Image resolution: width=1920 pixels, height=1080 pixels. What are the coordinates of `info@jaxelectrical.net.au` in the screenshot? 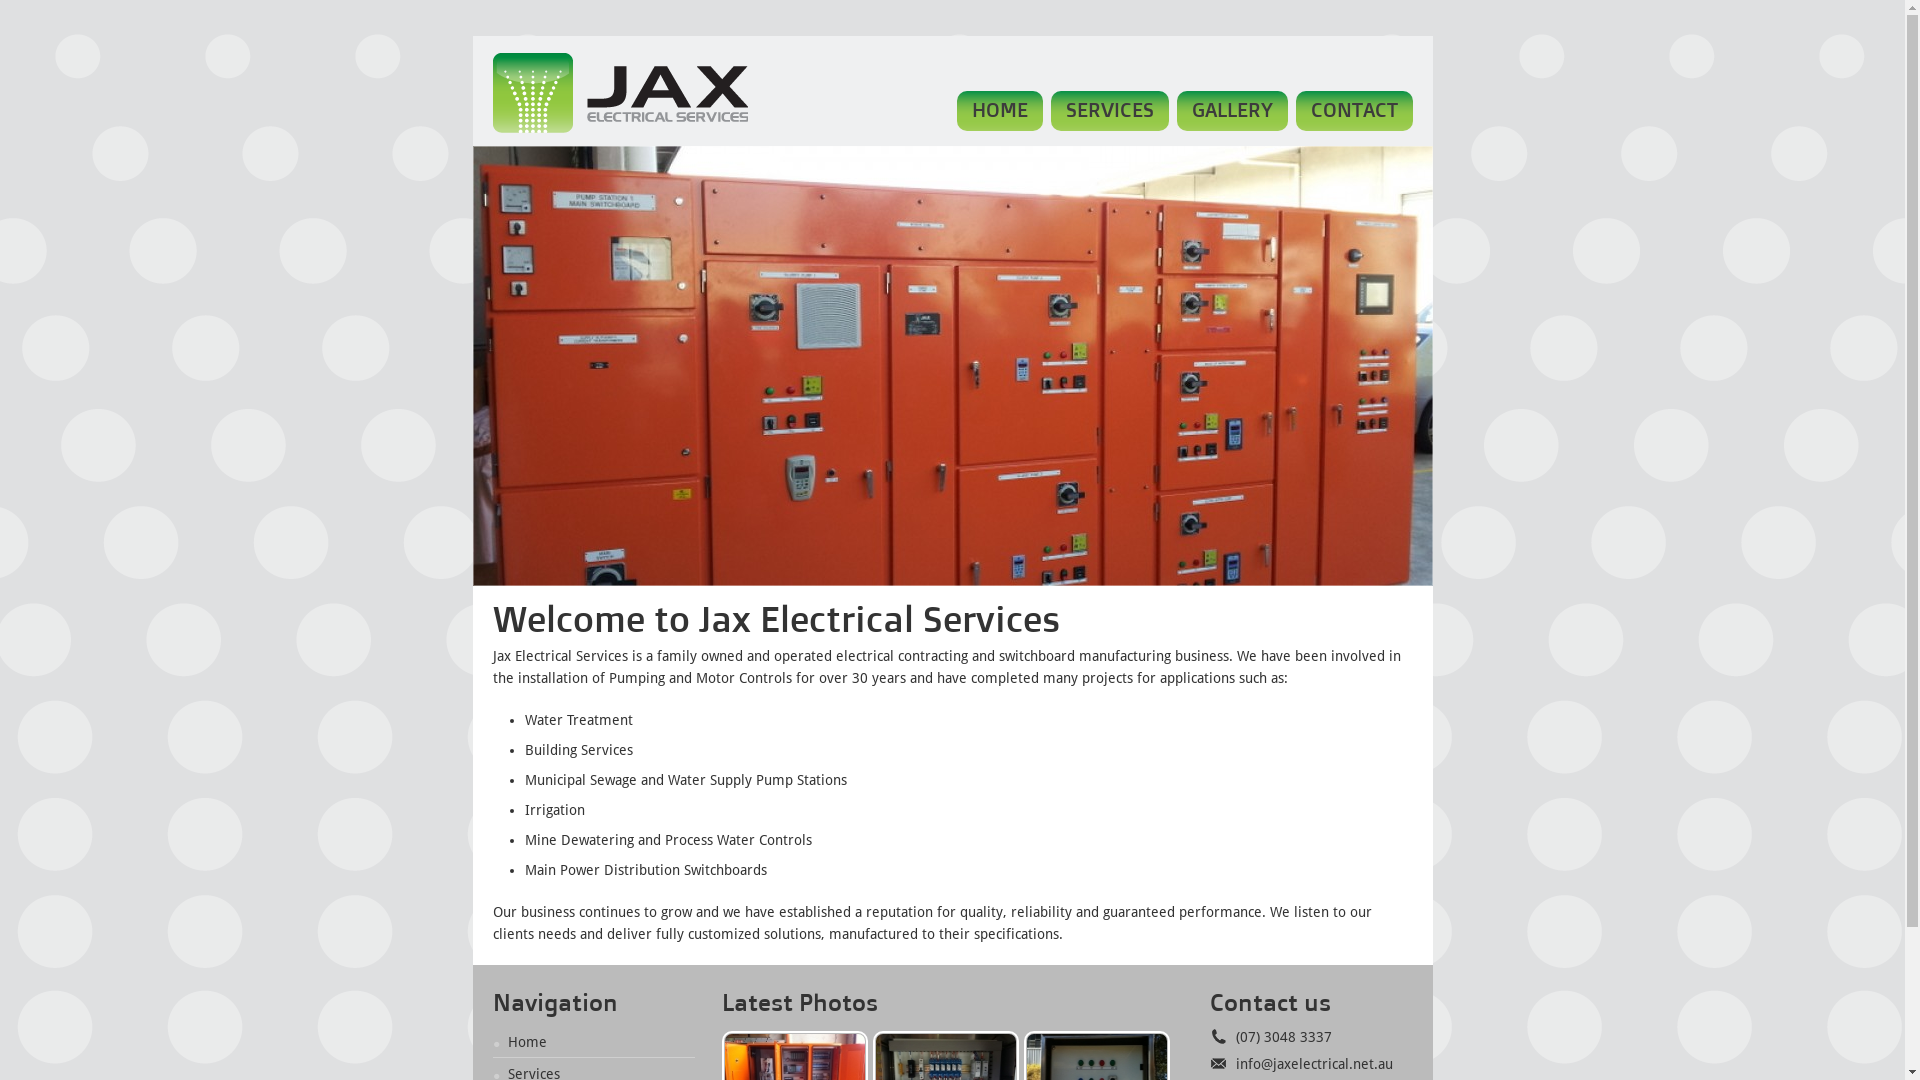 It's located at (1302, 1064).